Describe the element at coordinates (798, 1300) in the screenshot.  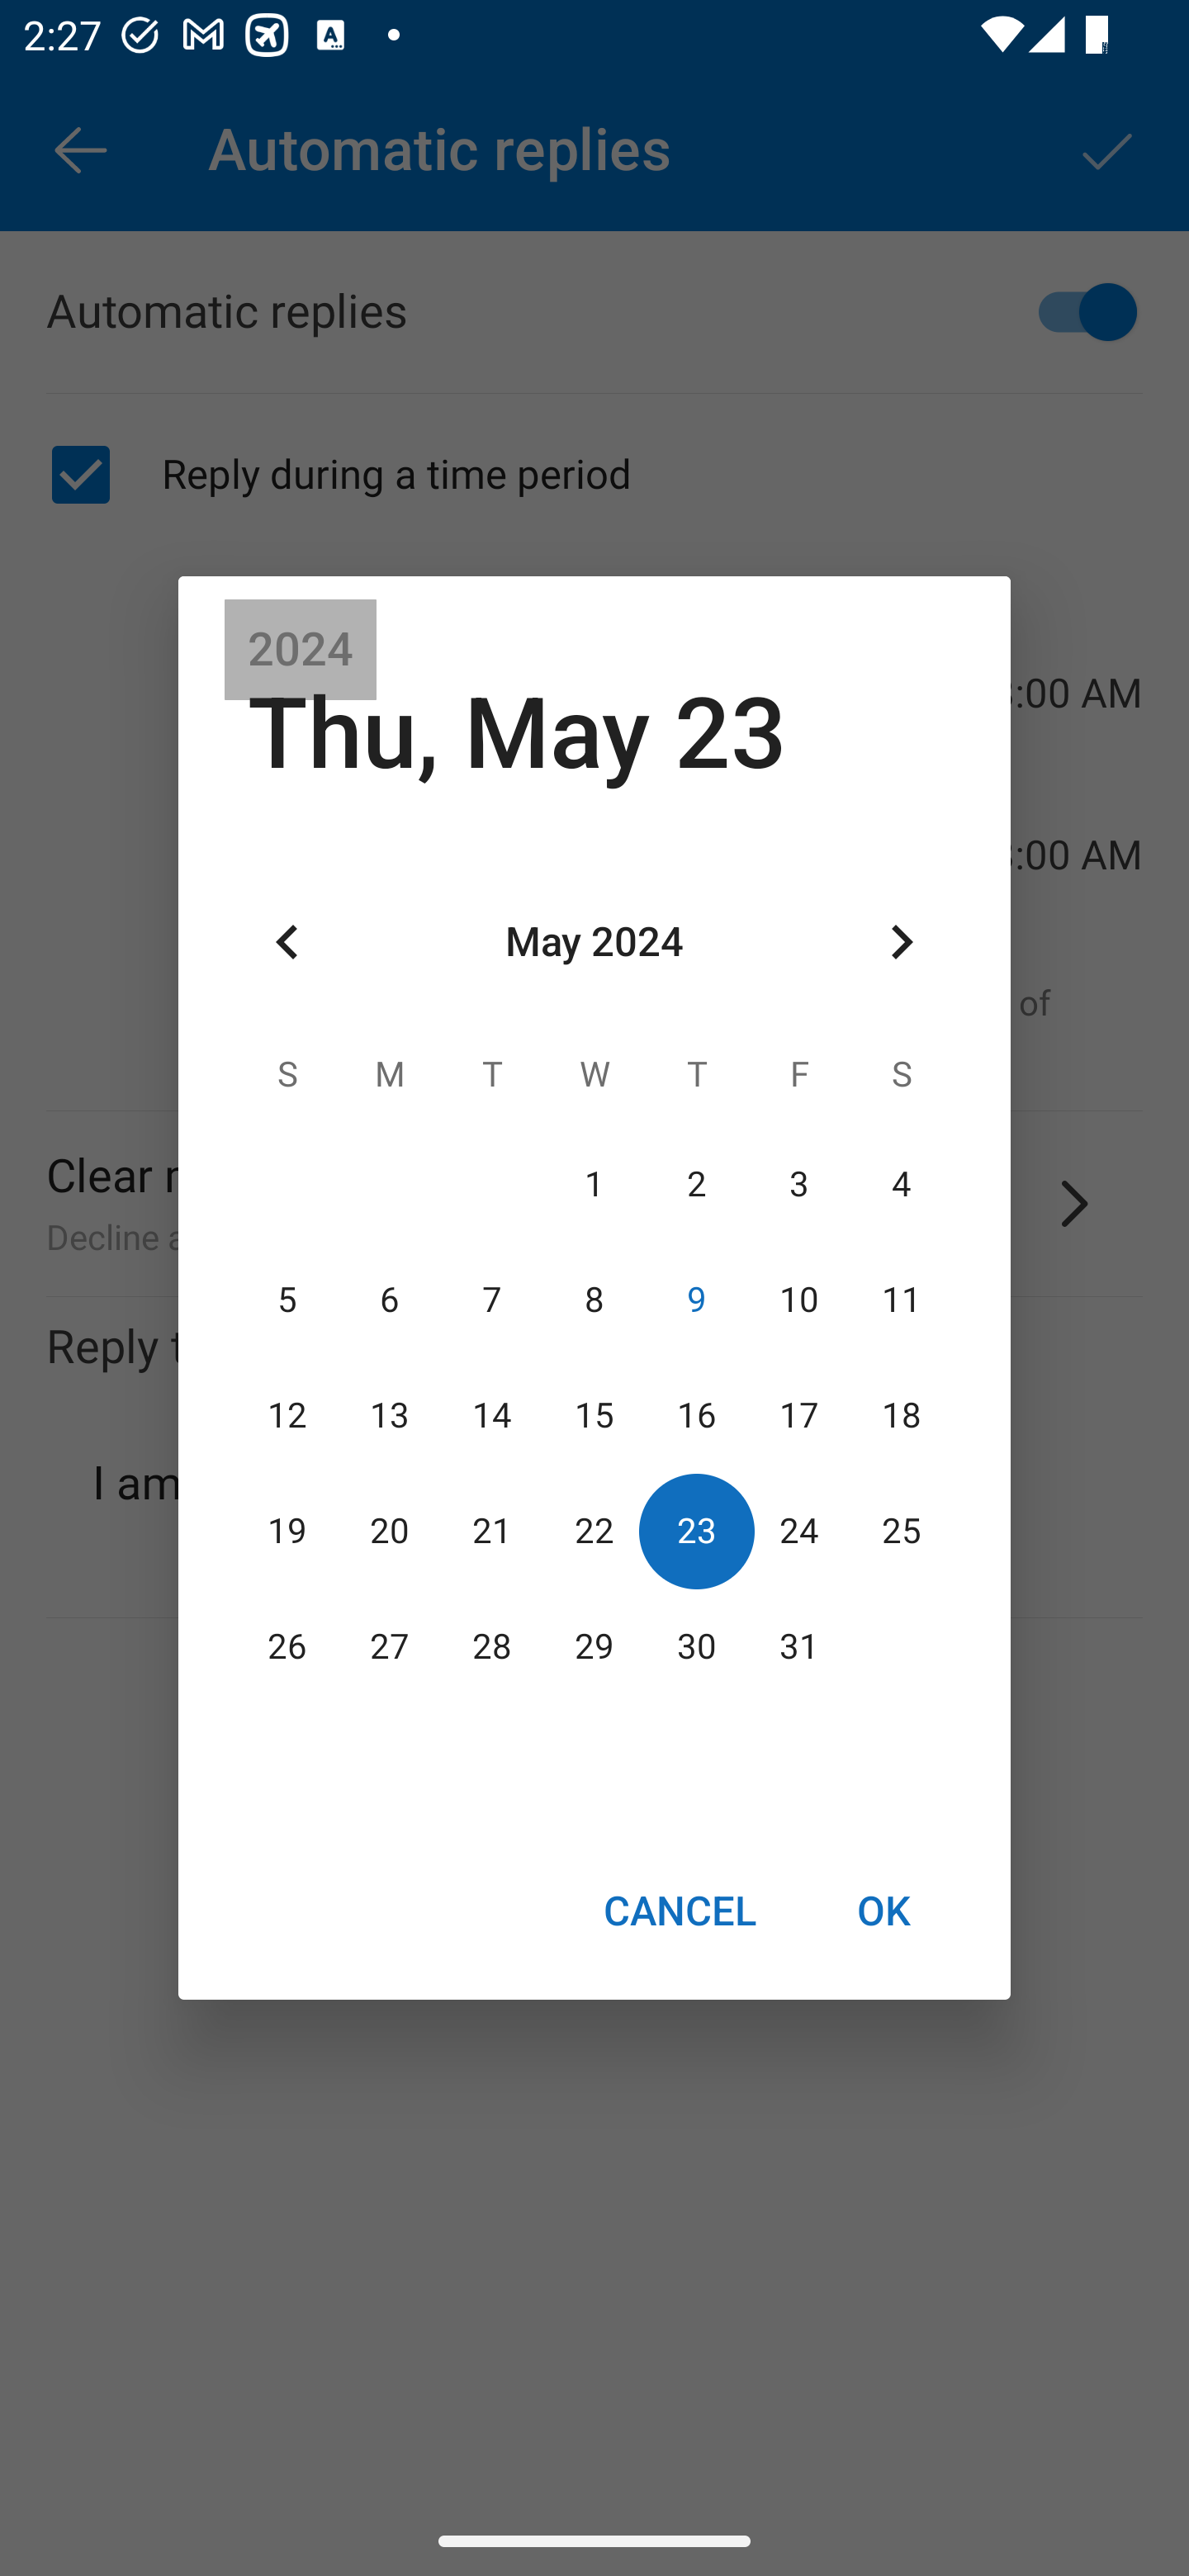
I see `10 10 May 2024` at that location.